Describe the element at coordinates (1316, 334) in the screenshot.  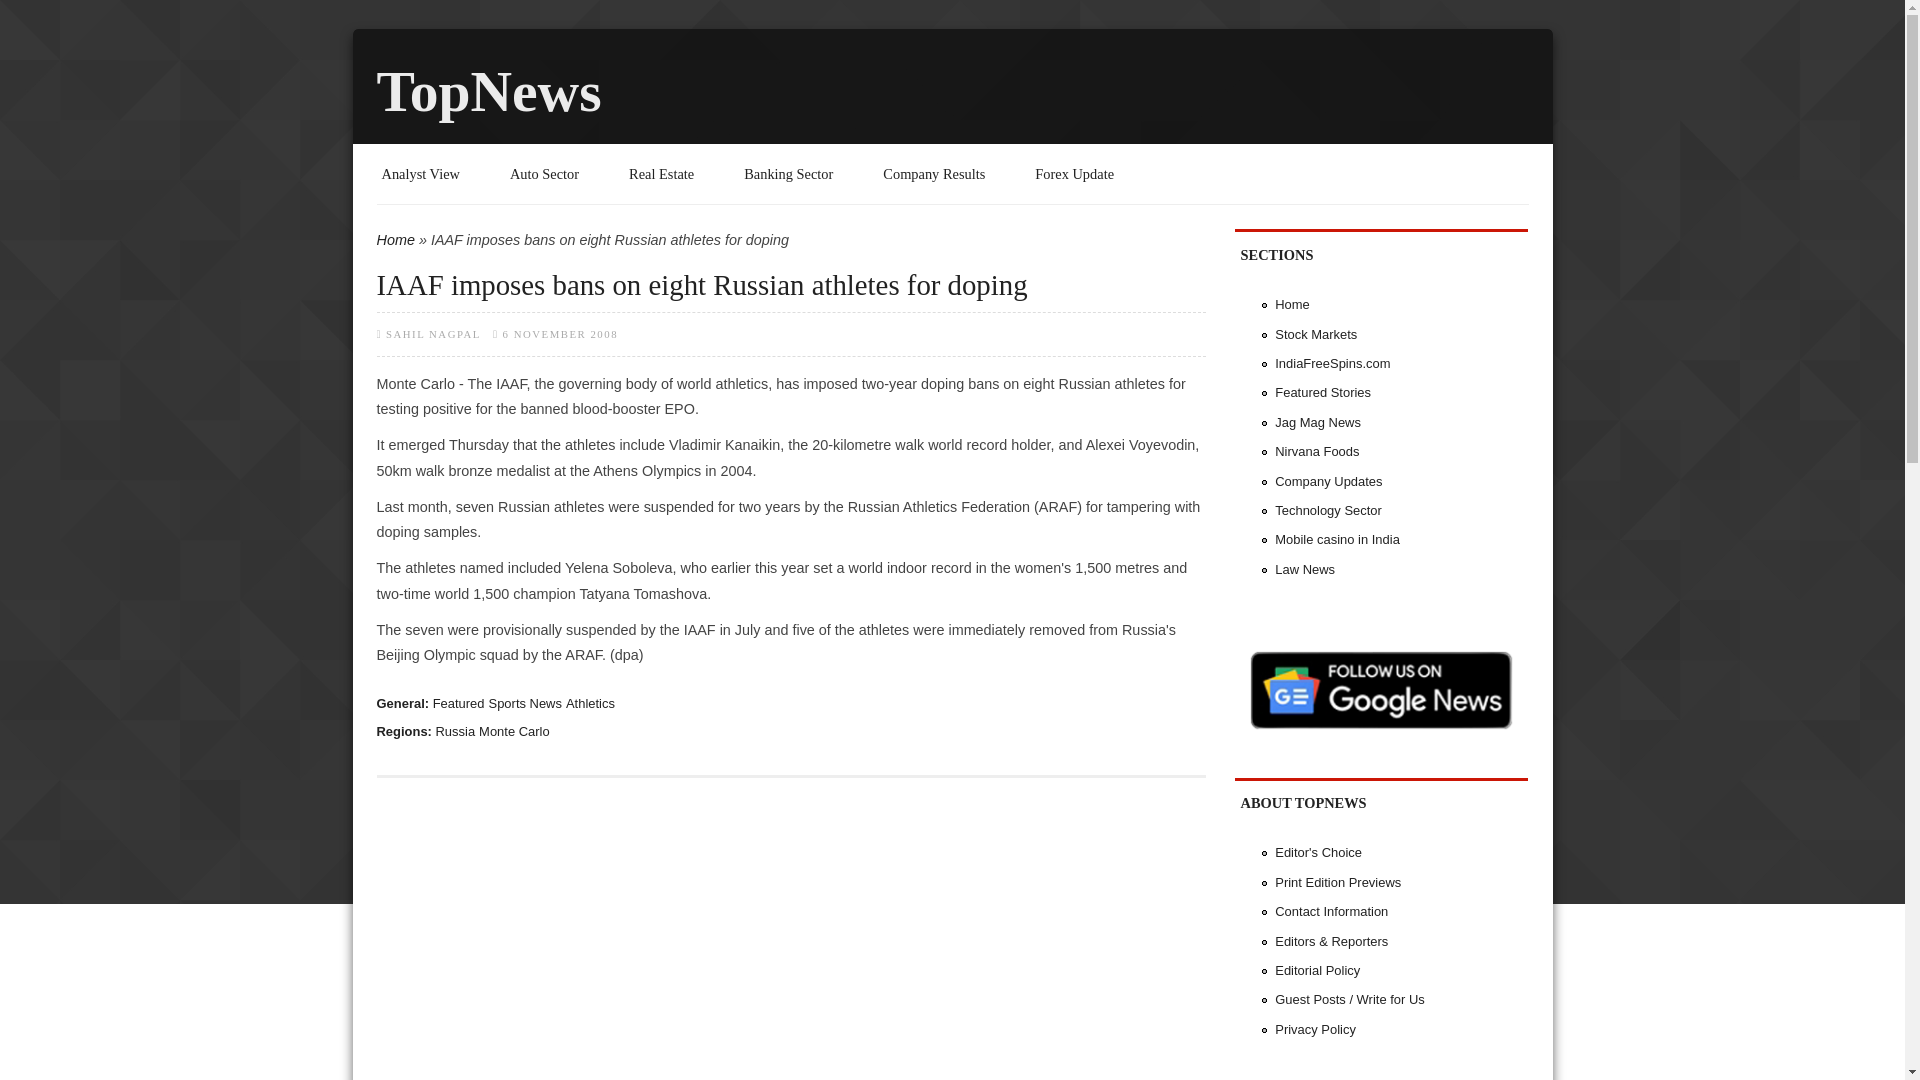
I see `Stock Markets` at that location.